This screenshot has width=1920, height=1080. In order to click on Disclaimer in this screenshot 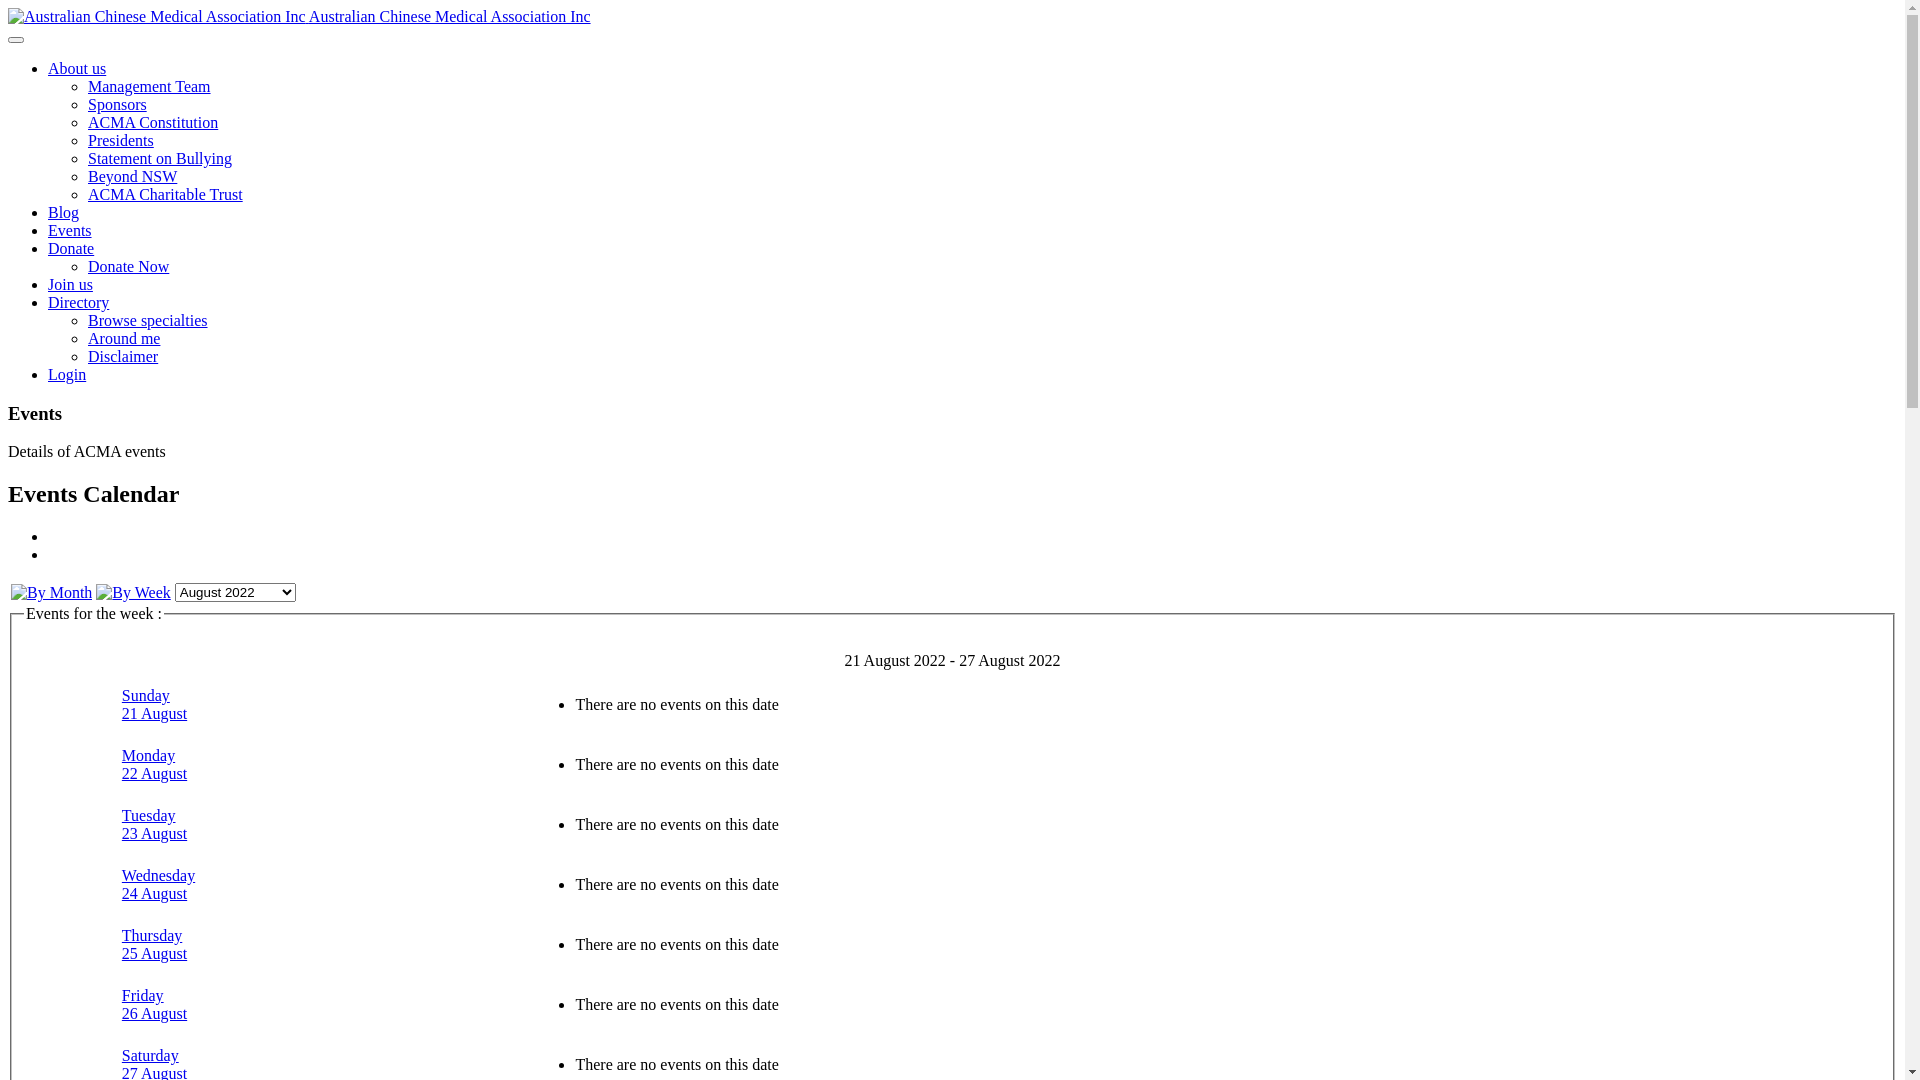, I will do `click(123, 356)`.